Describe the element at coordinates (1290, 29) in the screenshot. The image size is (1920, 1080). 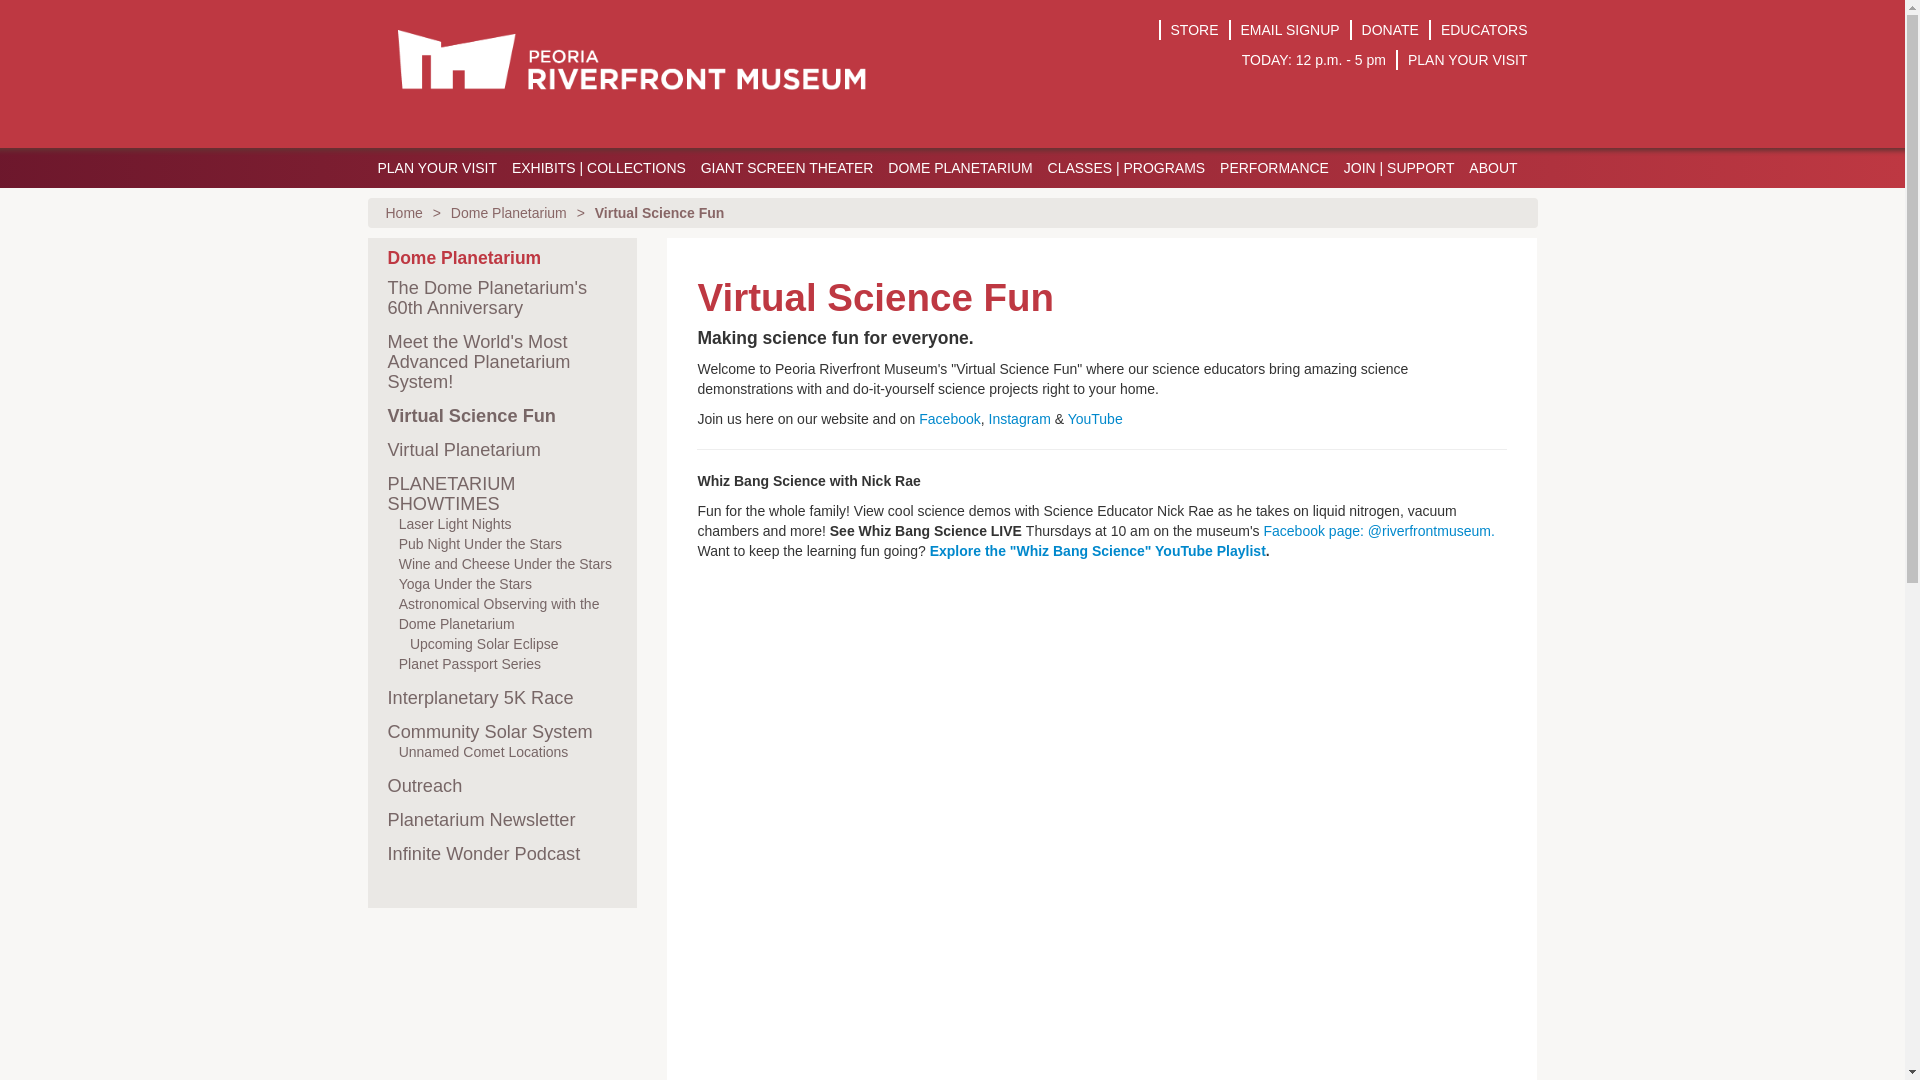
I see `EMAIL SIGNUP` at that location.